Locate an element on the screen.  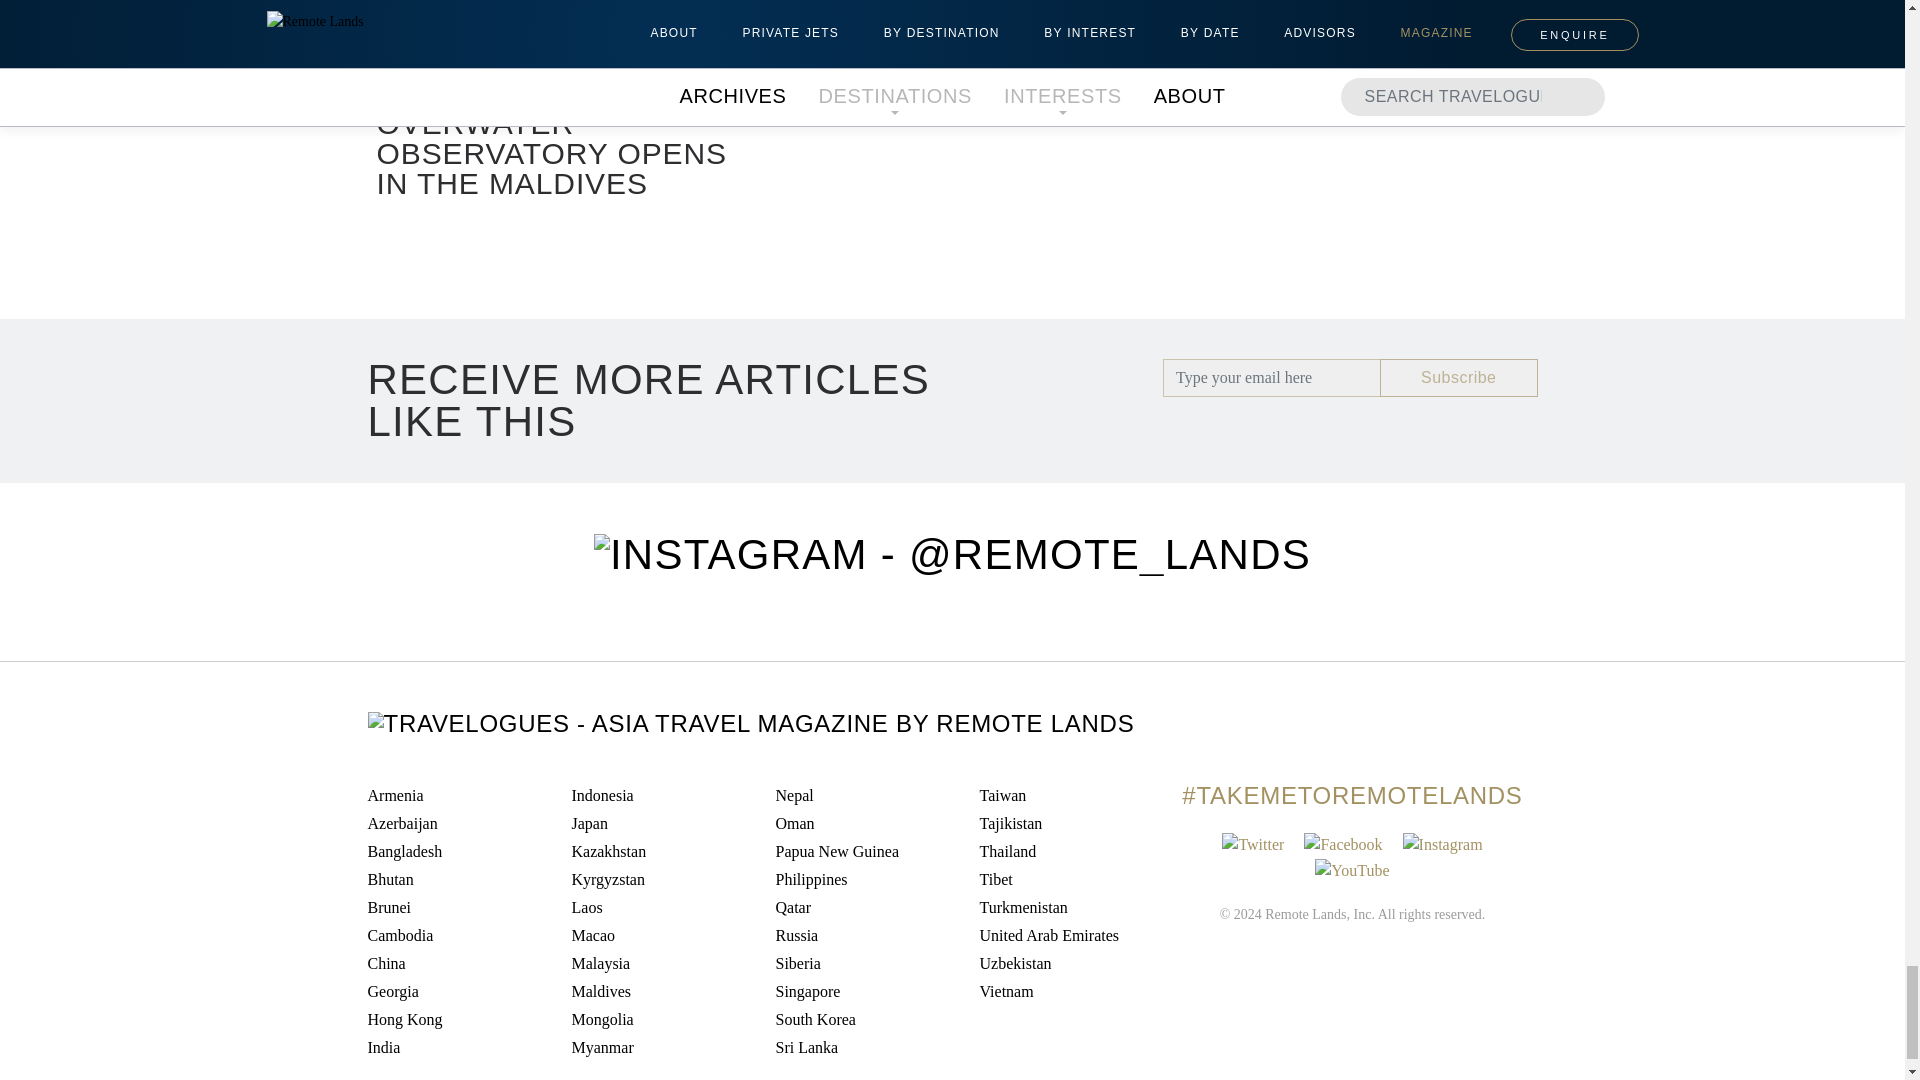
Subscribe is located at coordinates (1458, 378).